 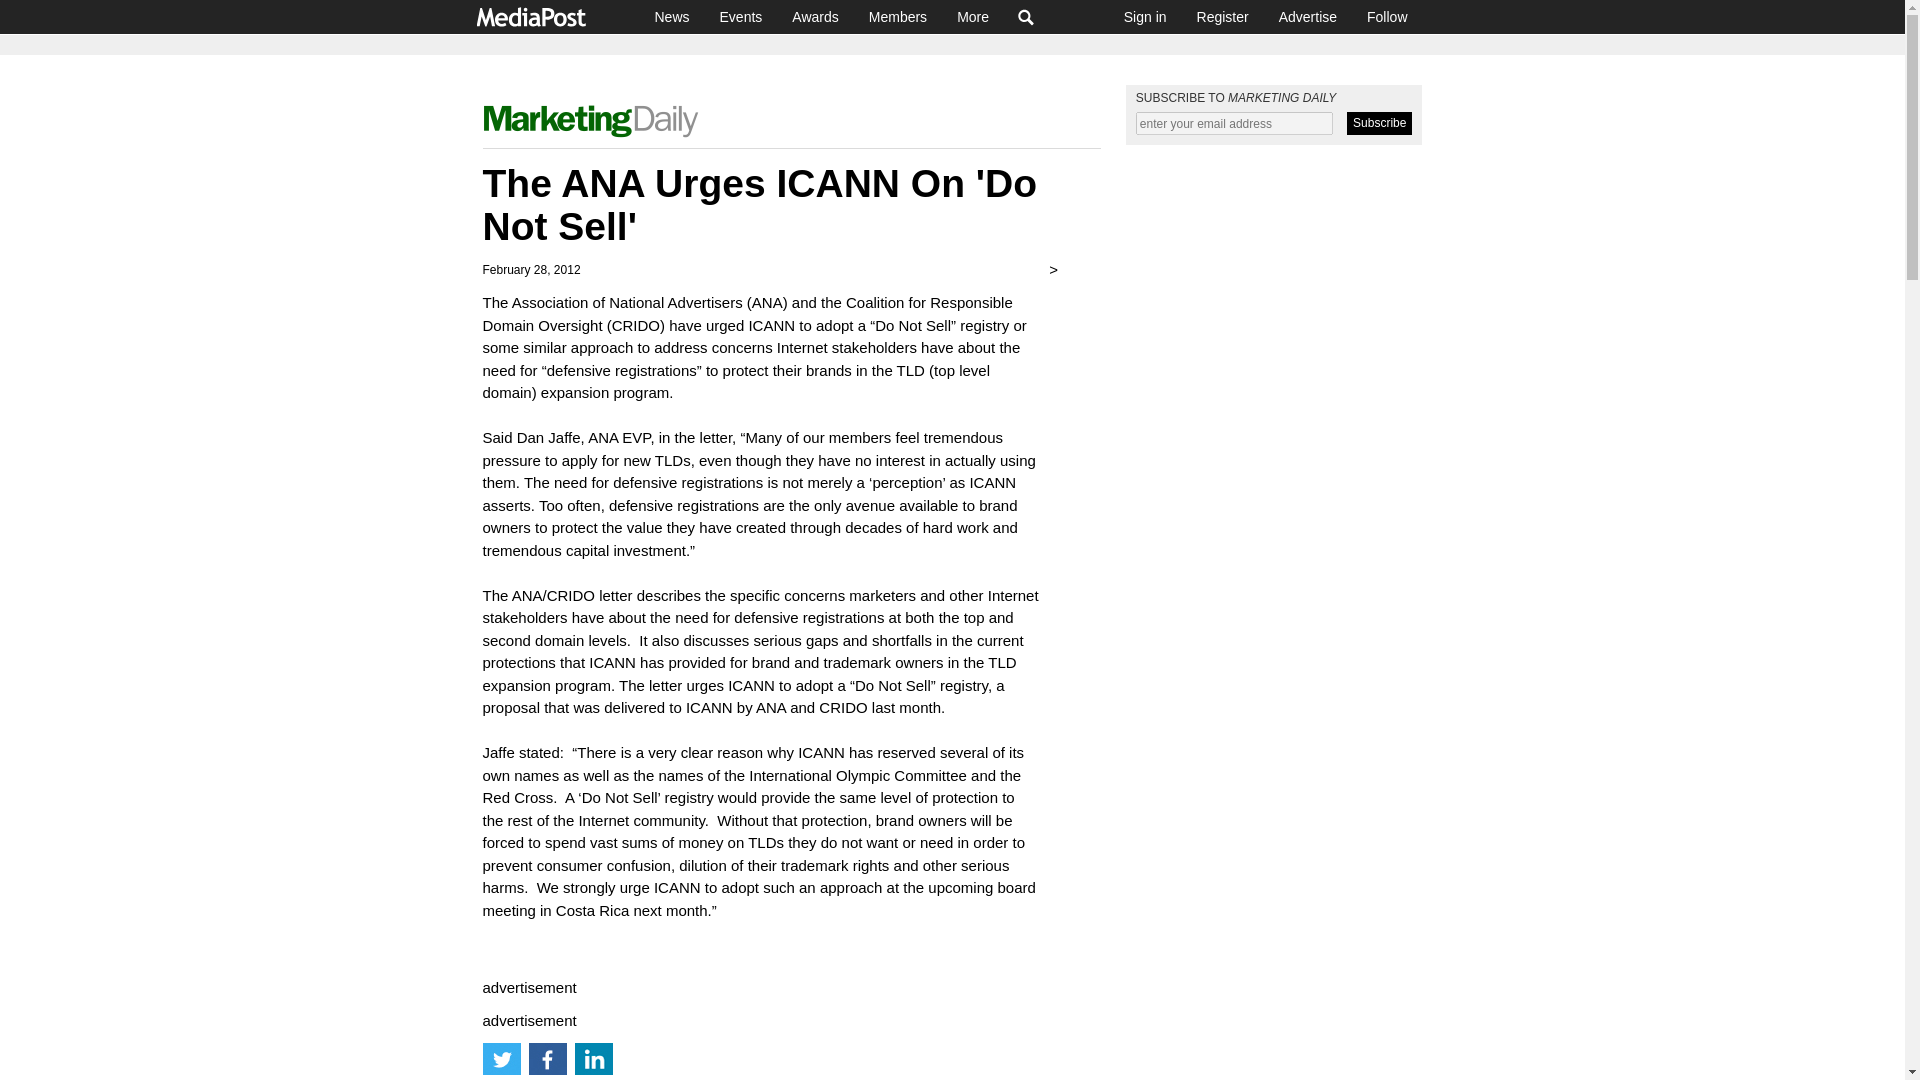 I want to click on Share on Facebook, so click(x=547, y=1058).